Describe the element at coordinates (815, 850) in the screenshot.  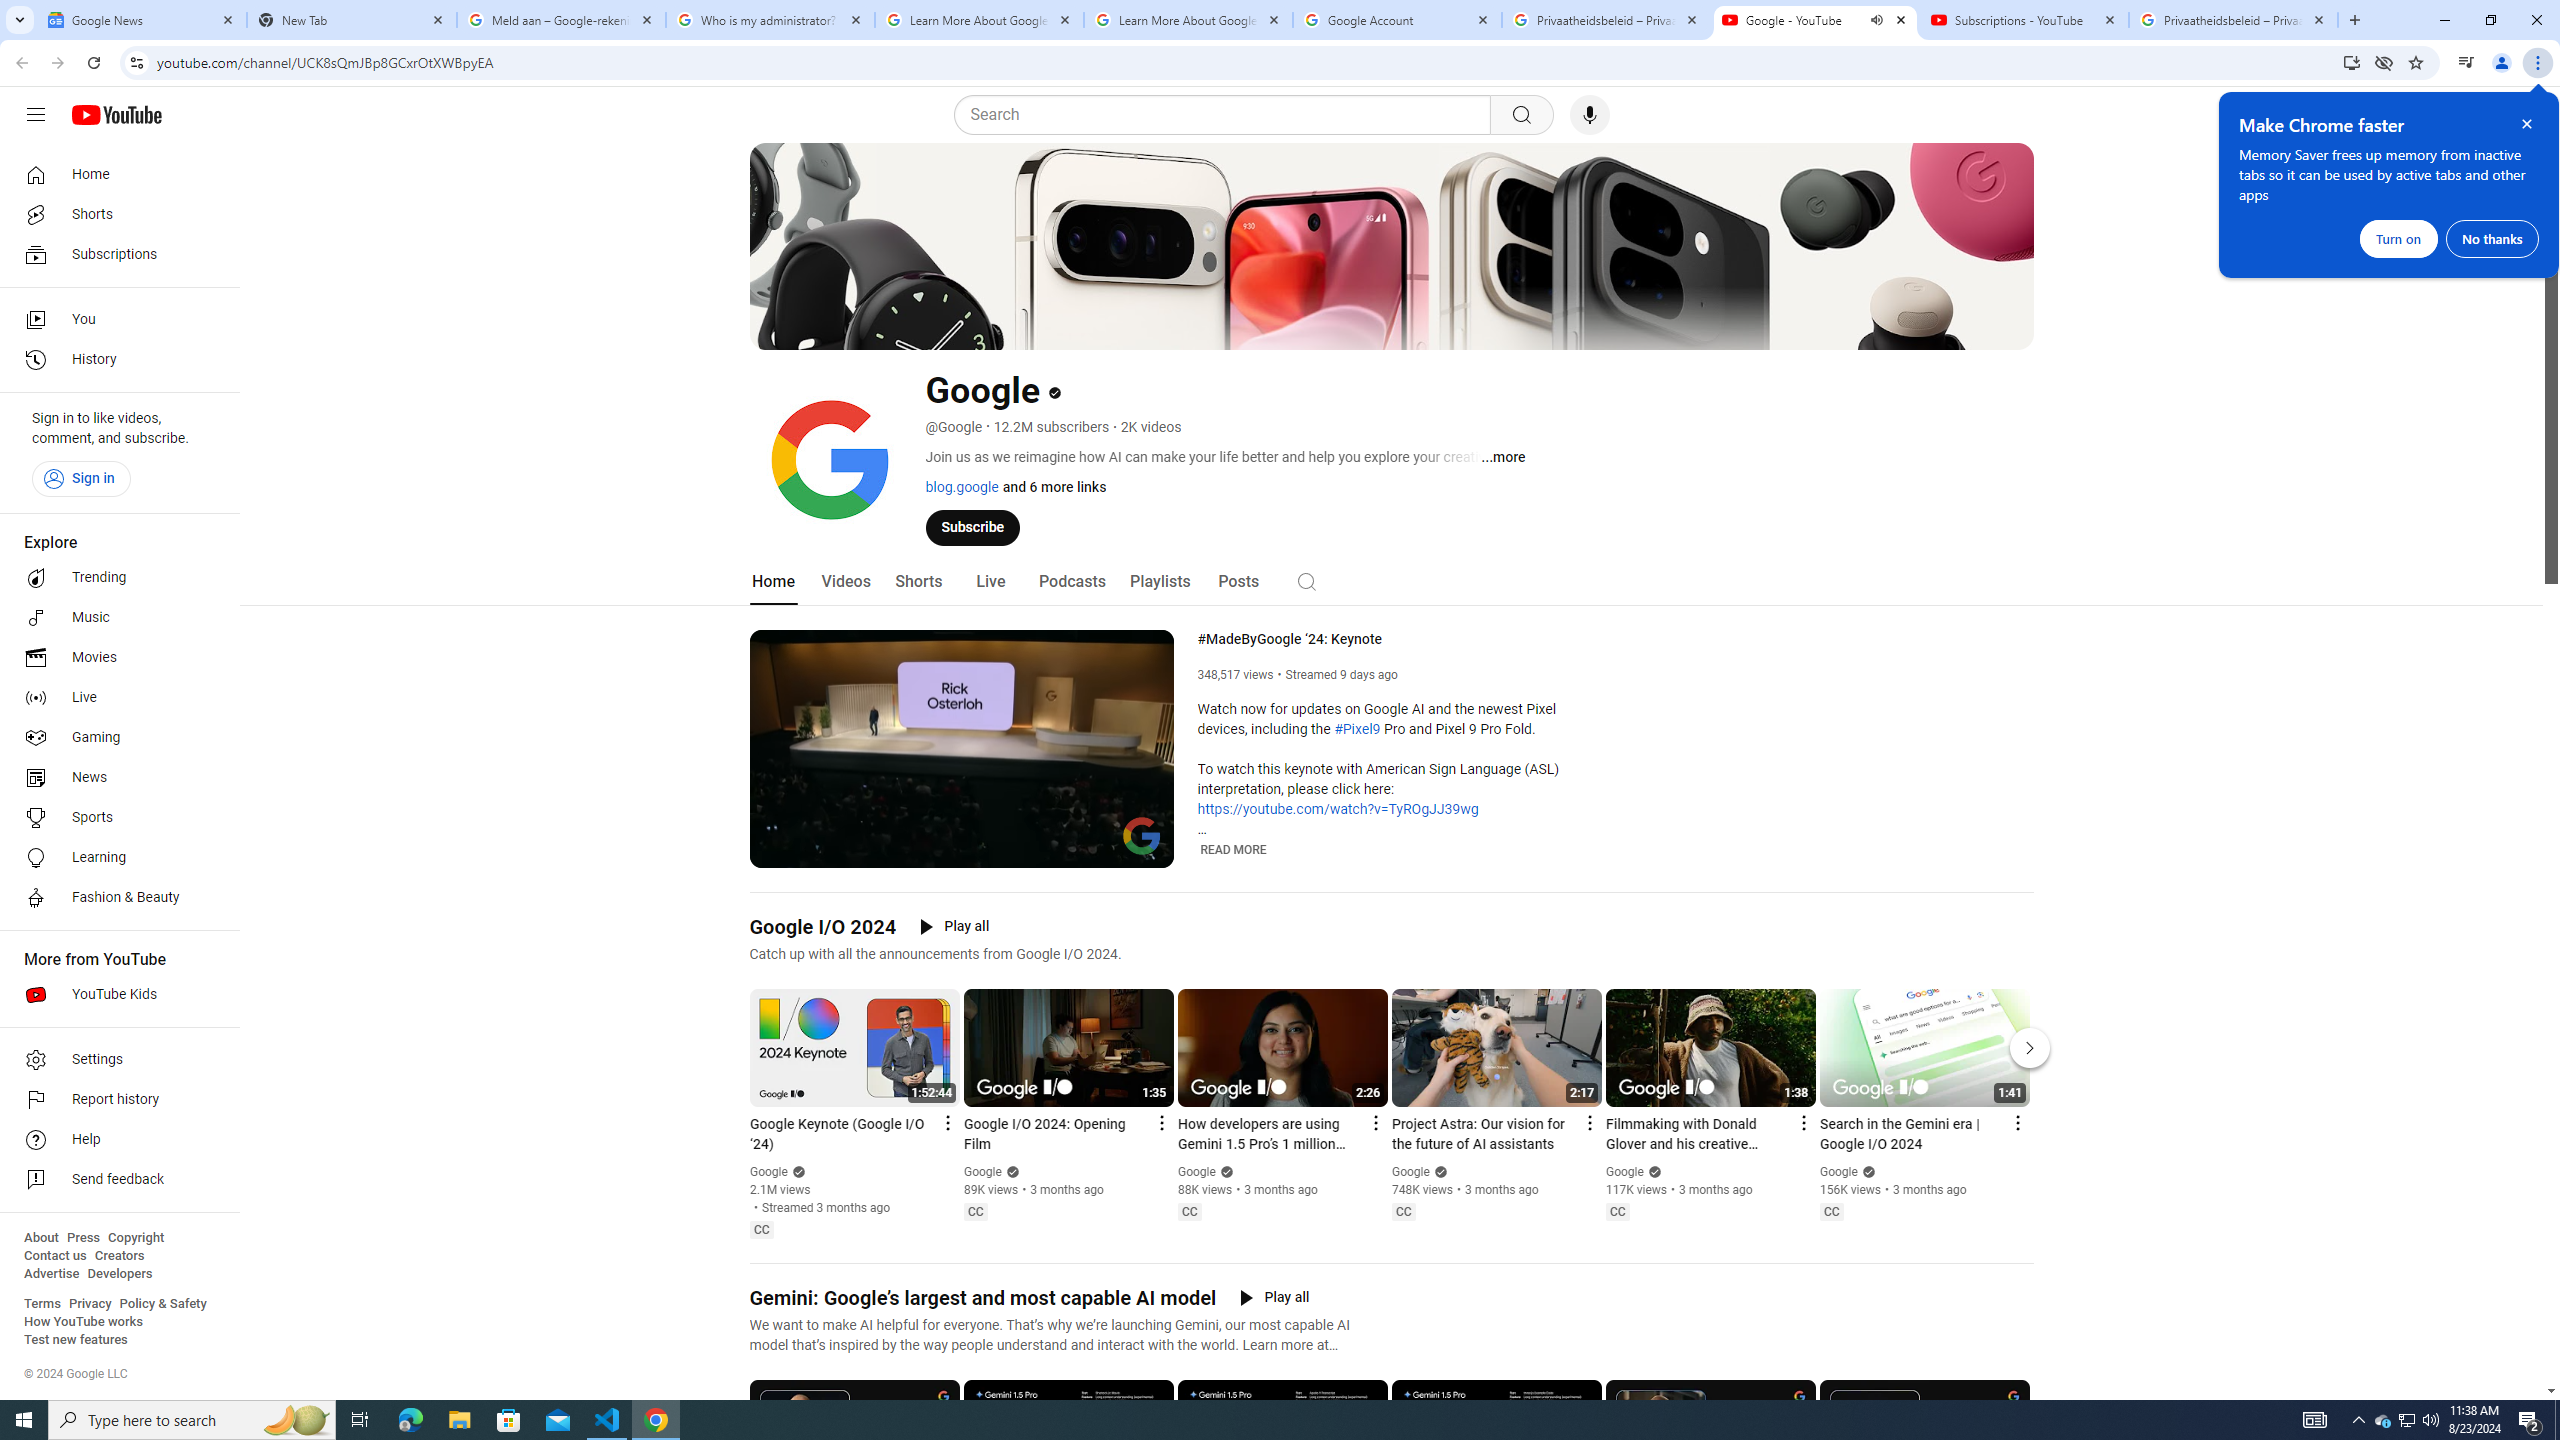
I see `Mute (m)` at that location.